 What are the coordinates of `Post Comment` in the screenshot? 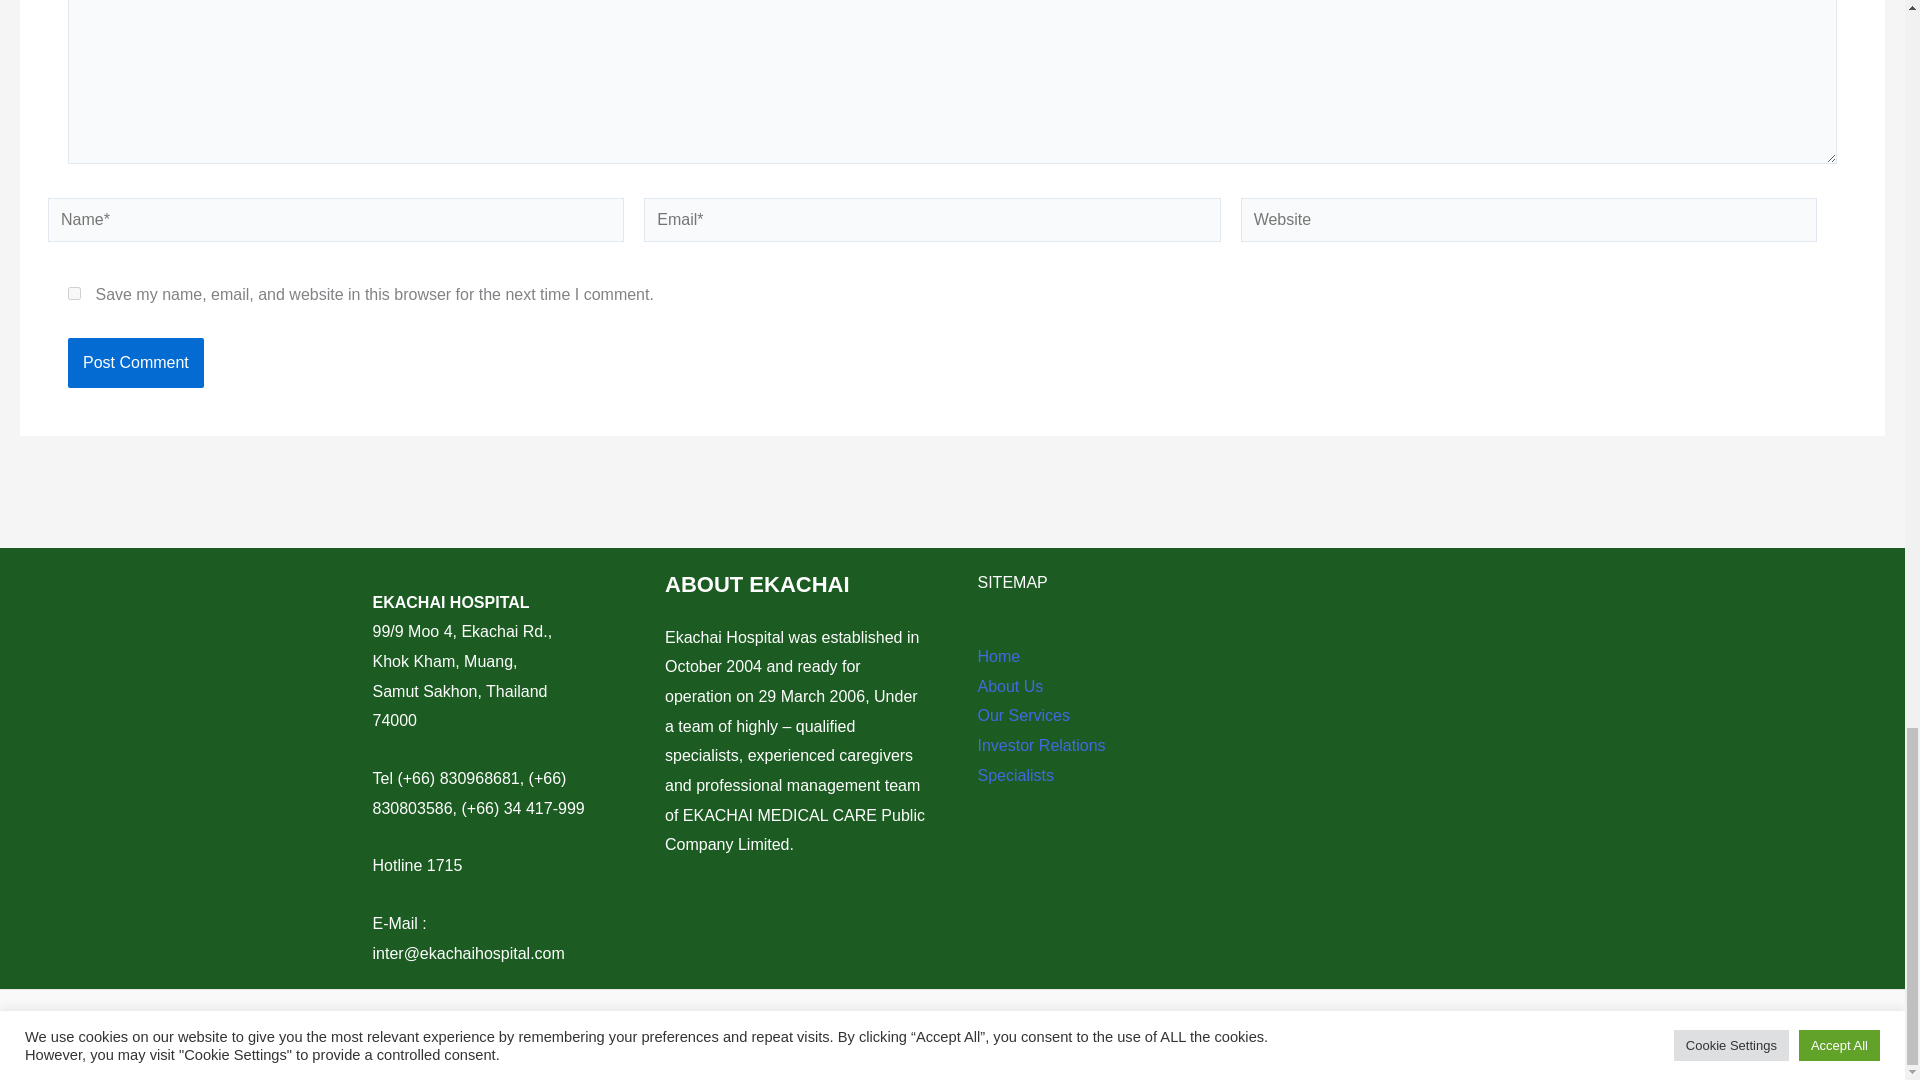 It's located at (135, 362).